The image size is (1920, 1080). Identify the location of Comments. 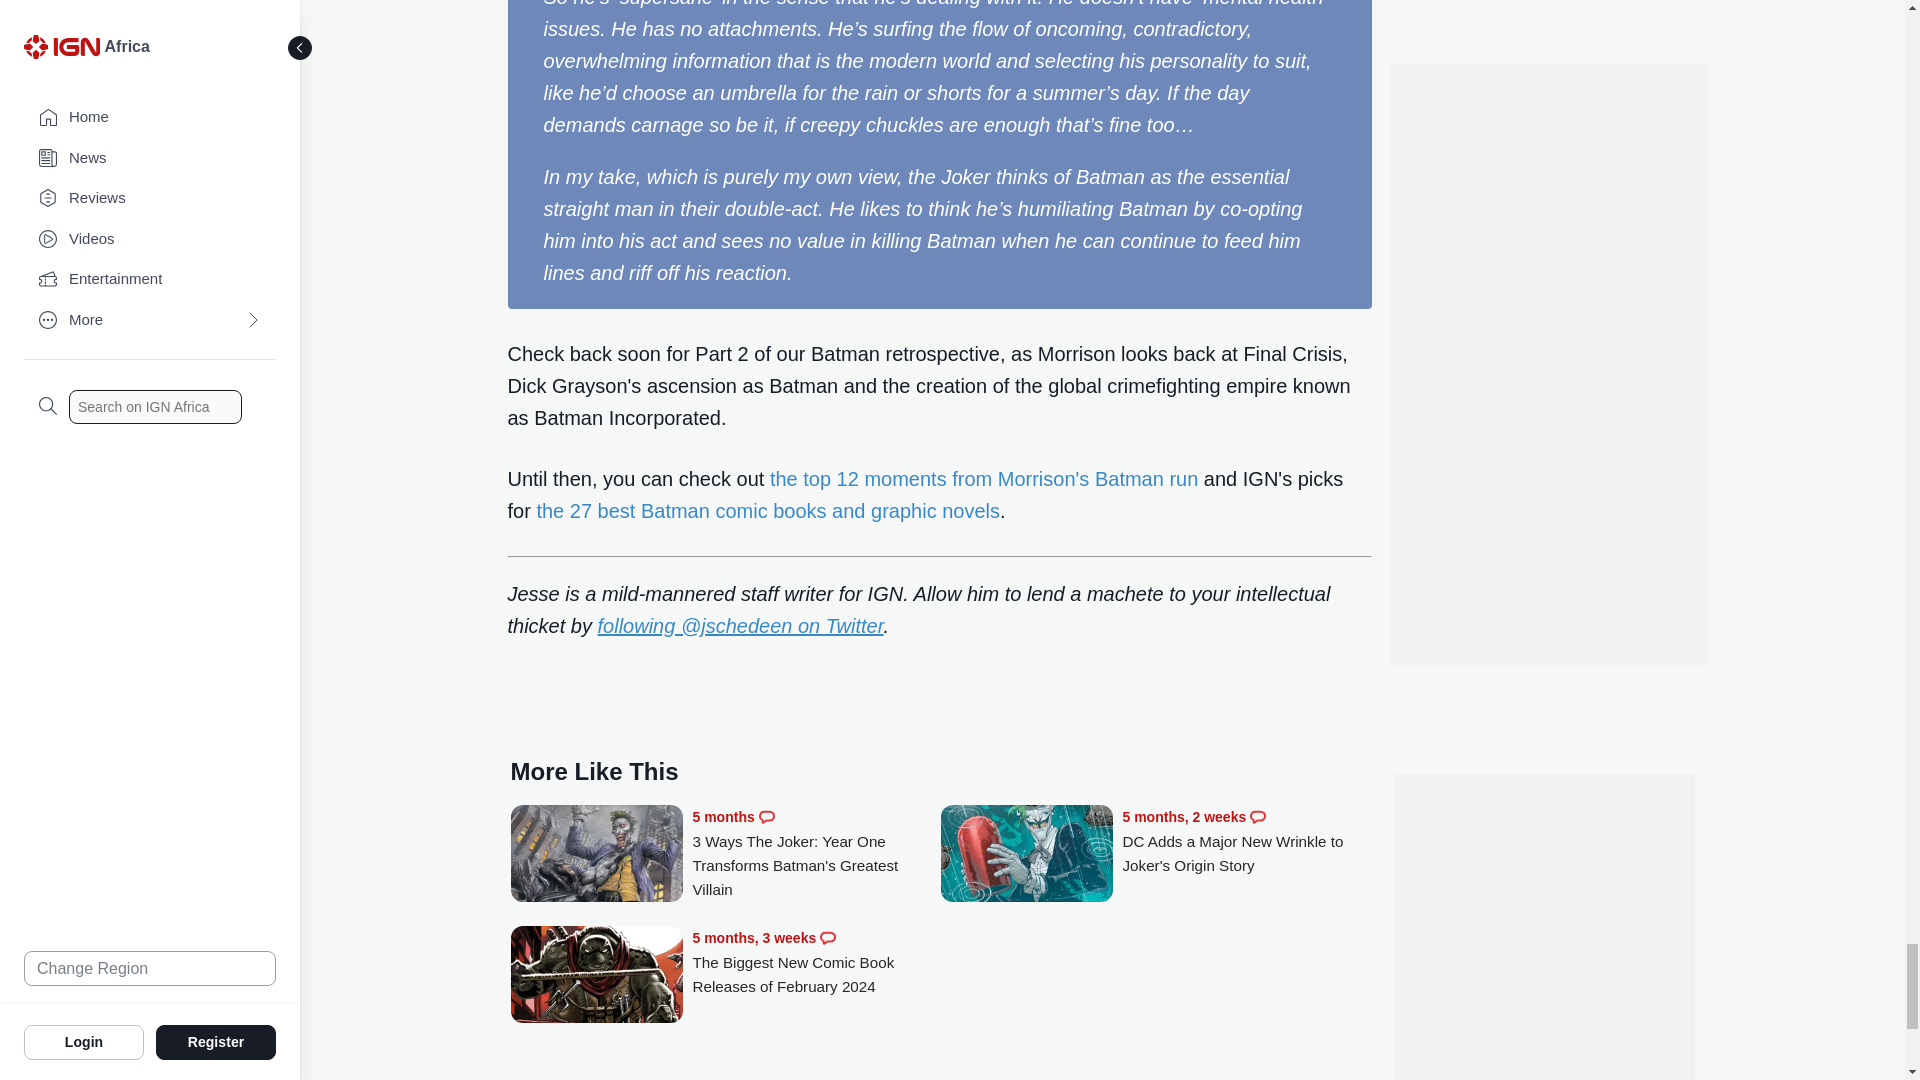
(1257, 816).